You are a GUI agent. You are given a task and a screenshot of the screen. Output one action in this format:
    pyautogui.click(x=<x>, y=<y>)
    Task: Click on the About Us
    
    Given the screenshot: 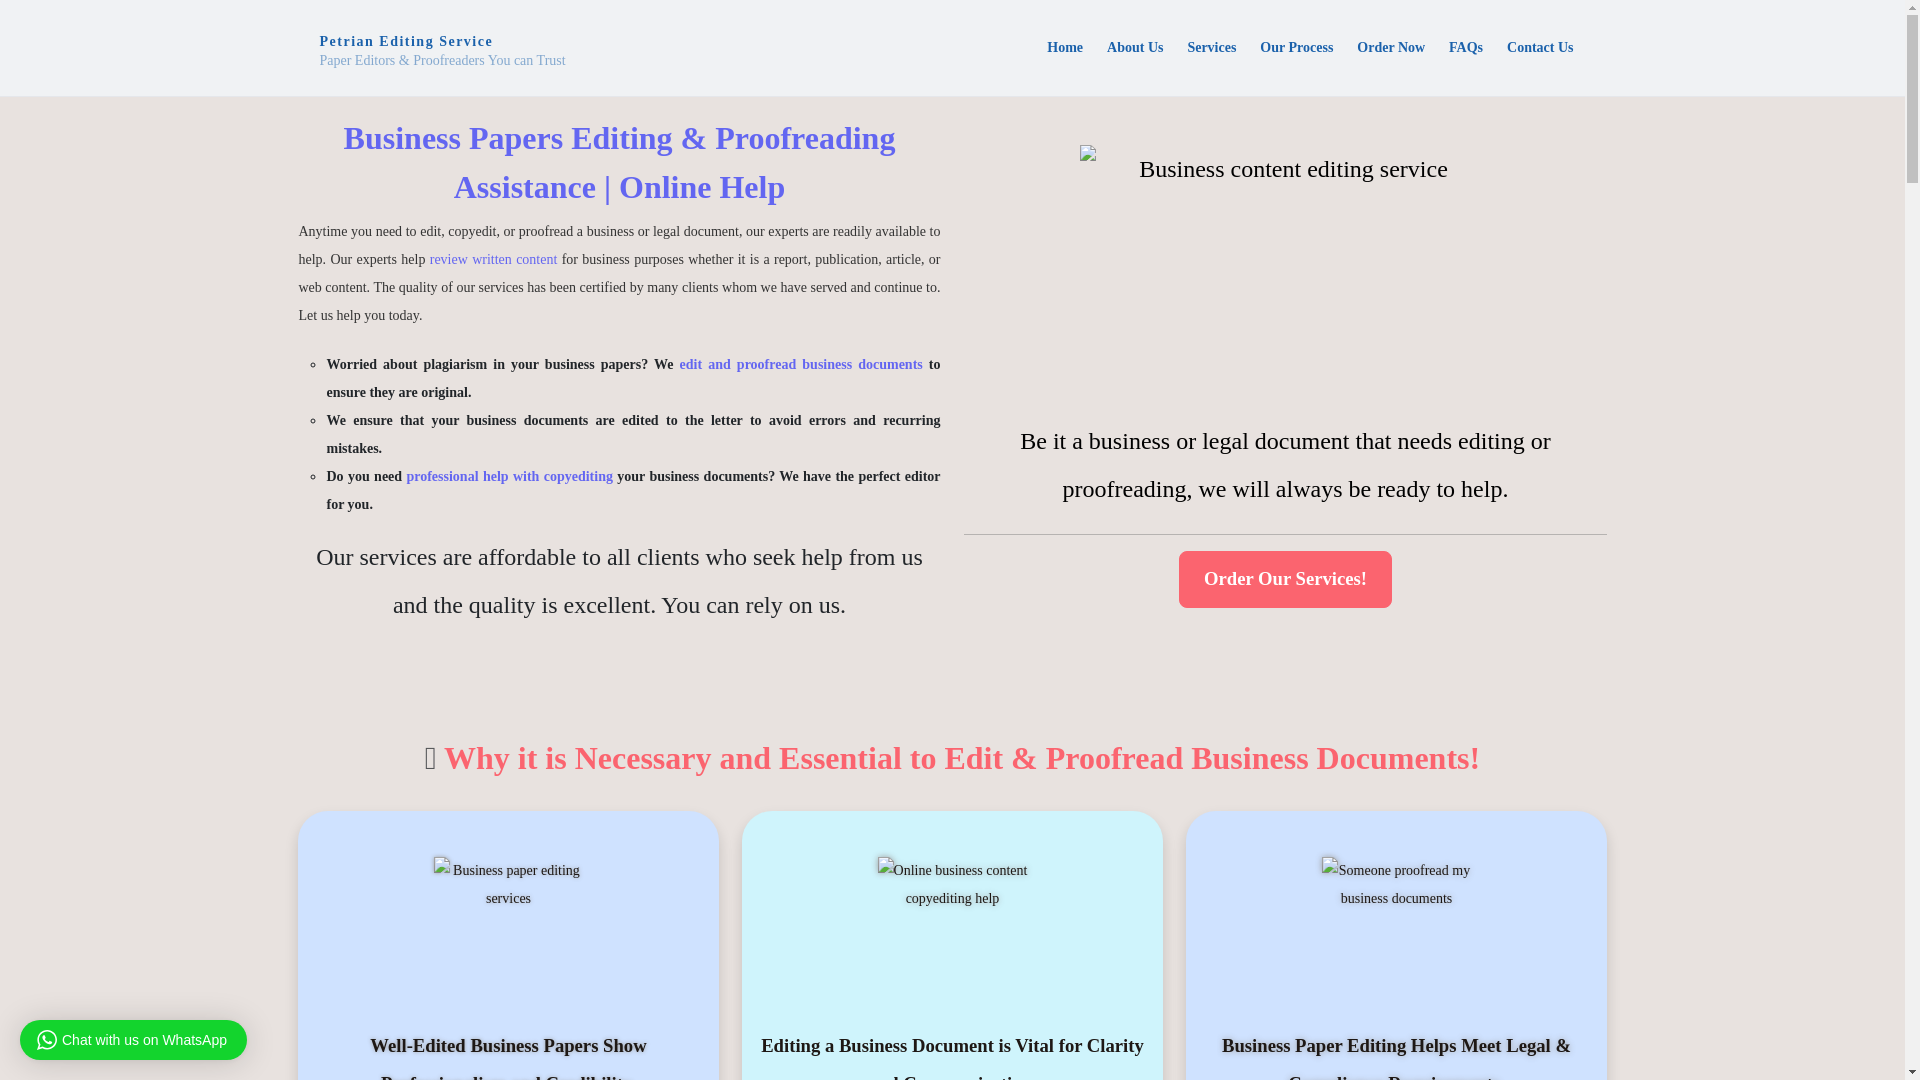 What is the action you would take?
    pyautogui.click(x=1134, y=48)
    